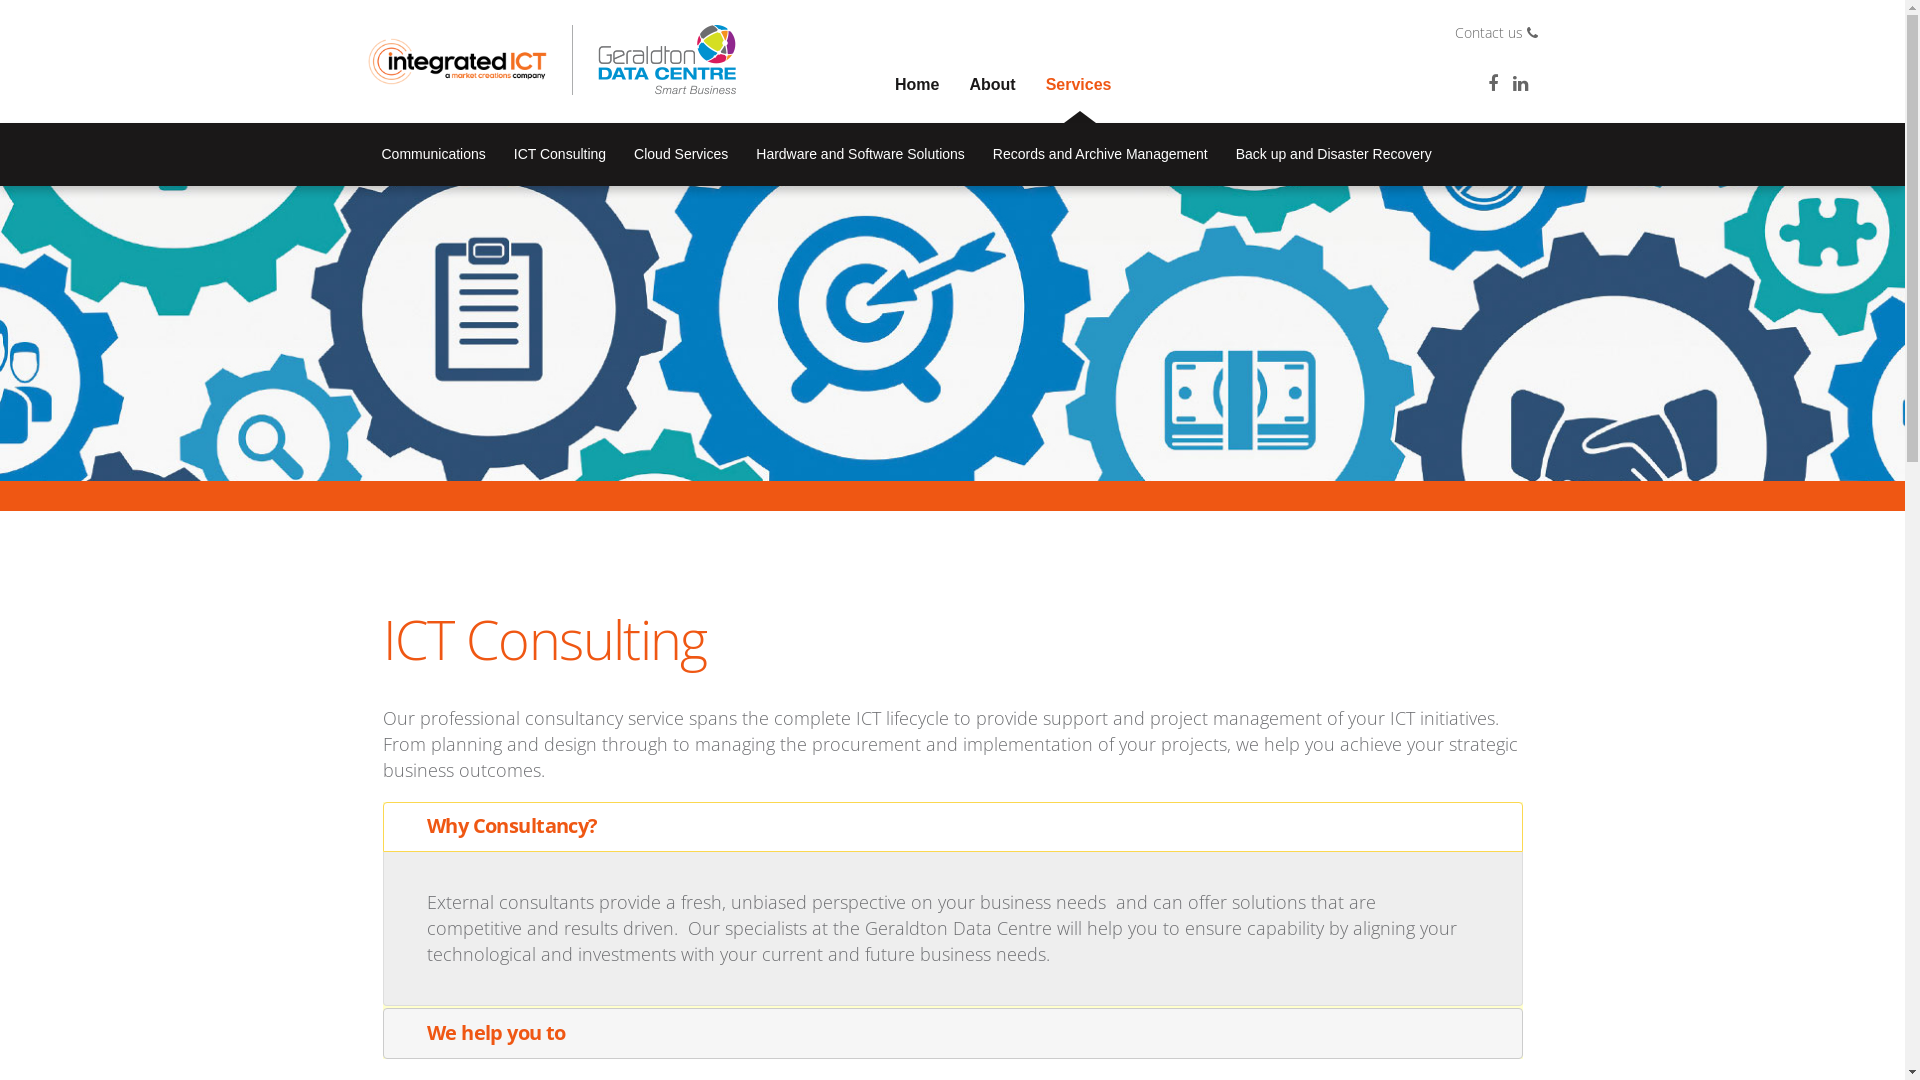 This screenshot has height=1080, width=1920. Describe the element at coordinates (560, 154) in the screenshot. I see `ICT Consulting` at that location.